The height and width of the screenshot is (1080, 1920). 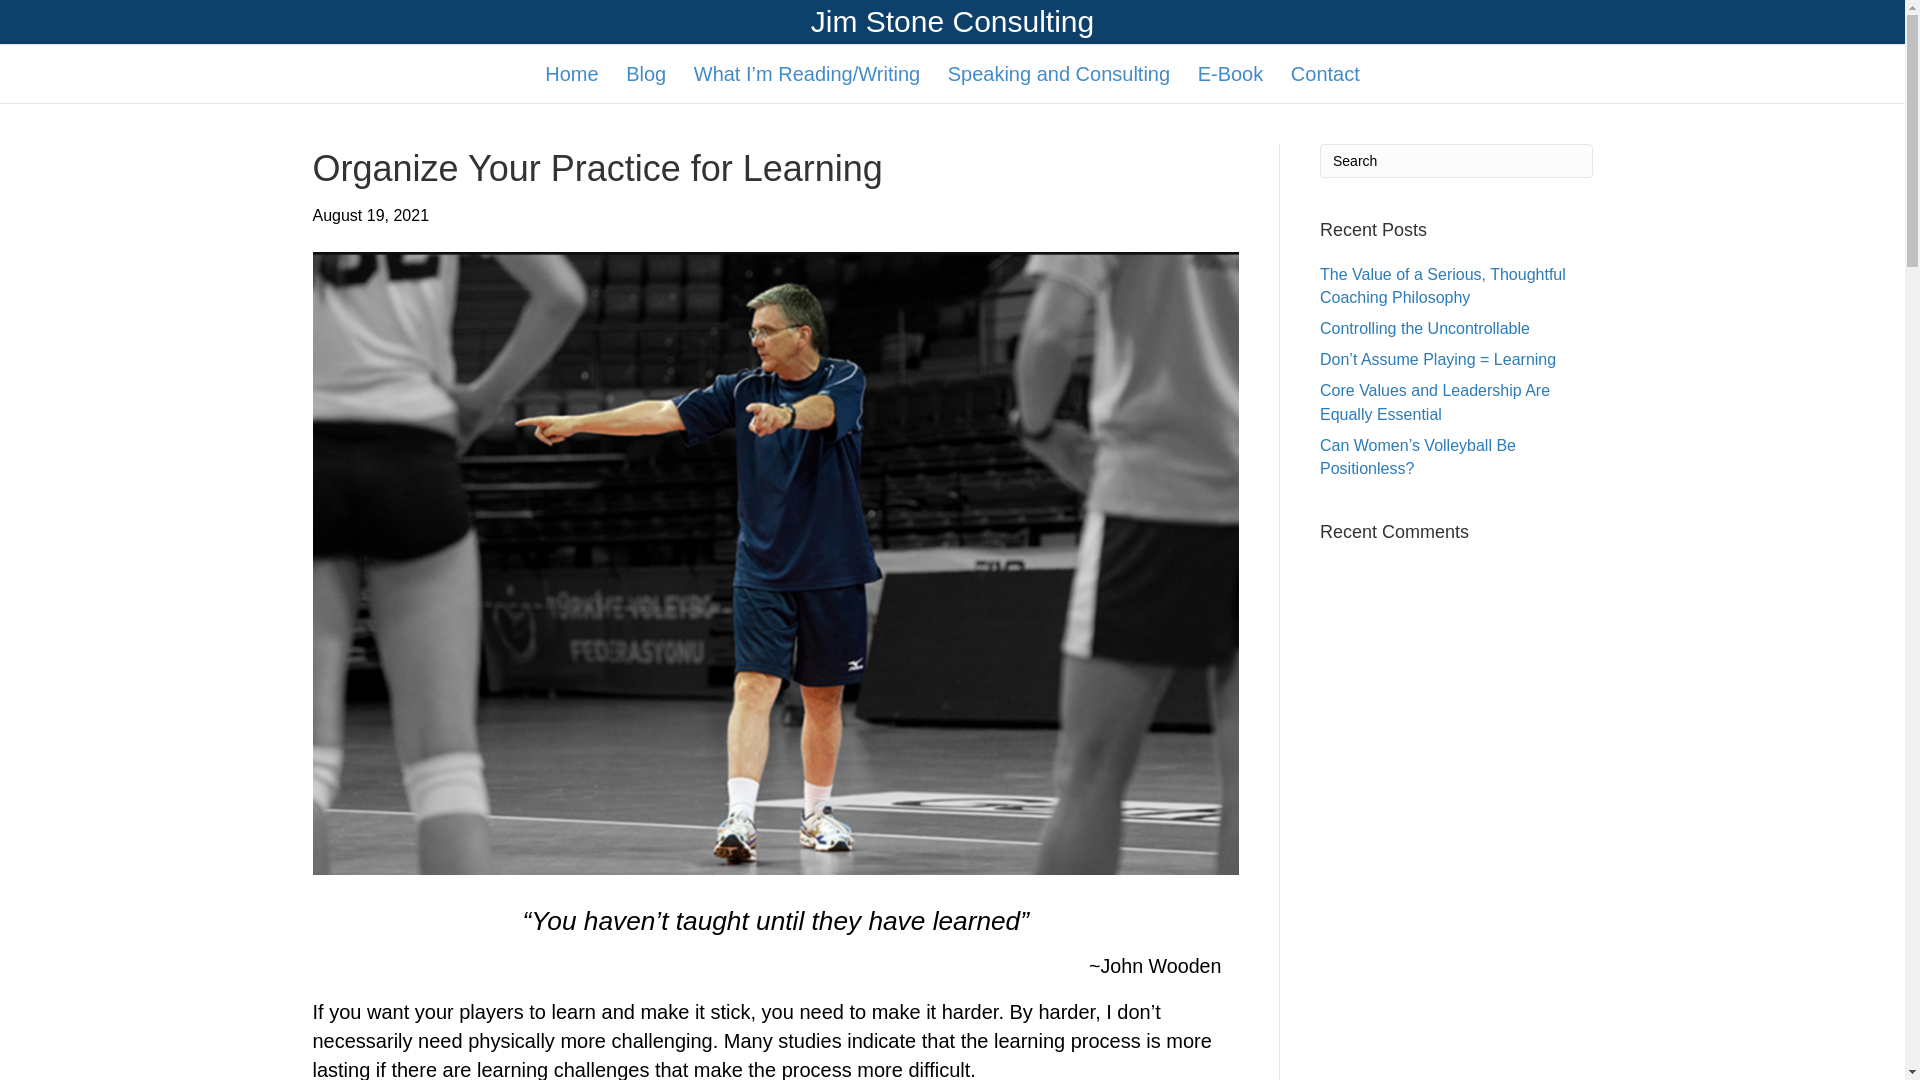 What do you see at coordinates (570, 72) in the screenshot?
I see `Home` at bounding box center [570, 72].